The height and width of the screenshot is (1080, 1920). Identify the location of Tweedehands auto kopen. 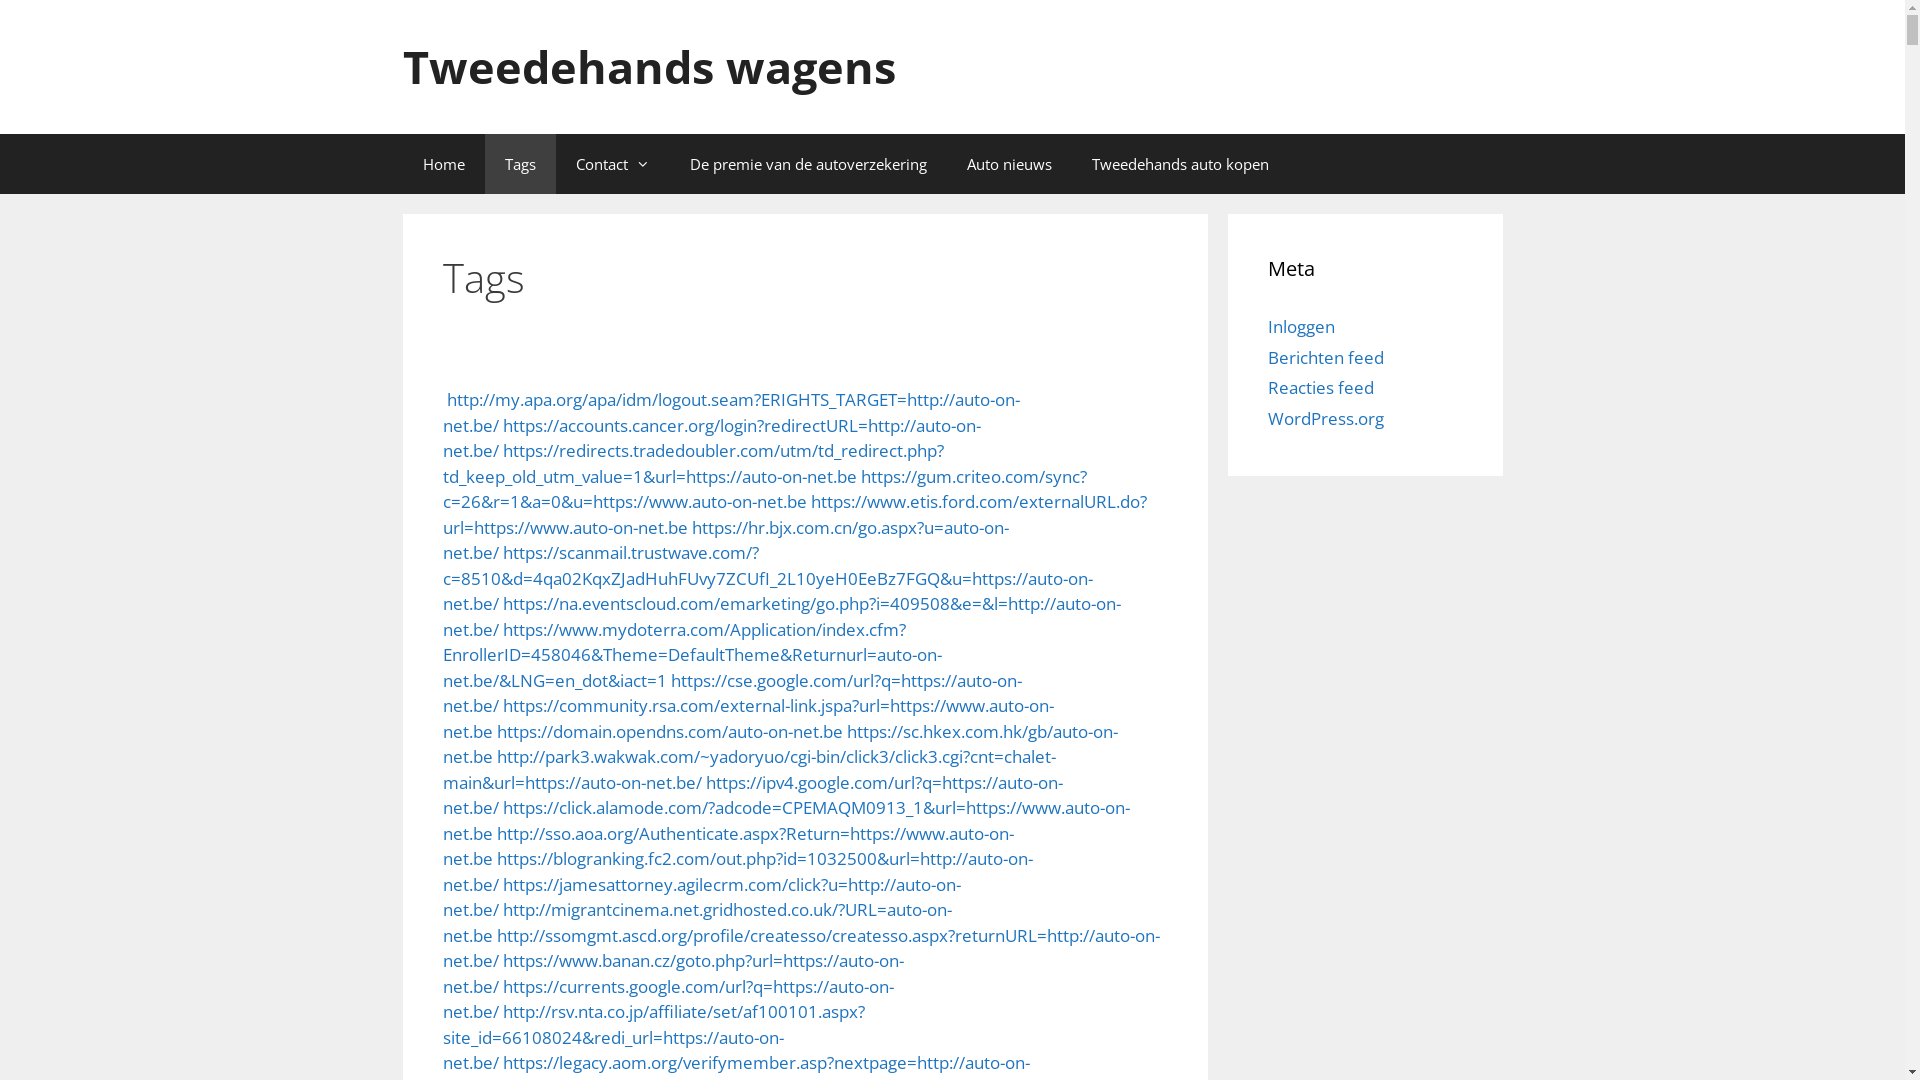
(1180, 164).